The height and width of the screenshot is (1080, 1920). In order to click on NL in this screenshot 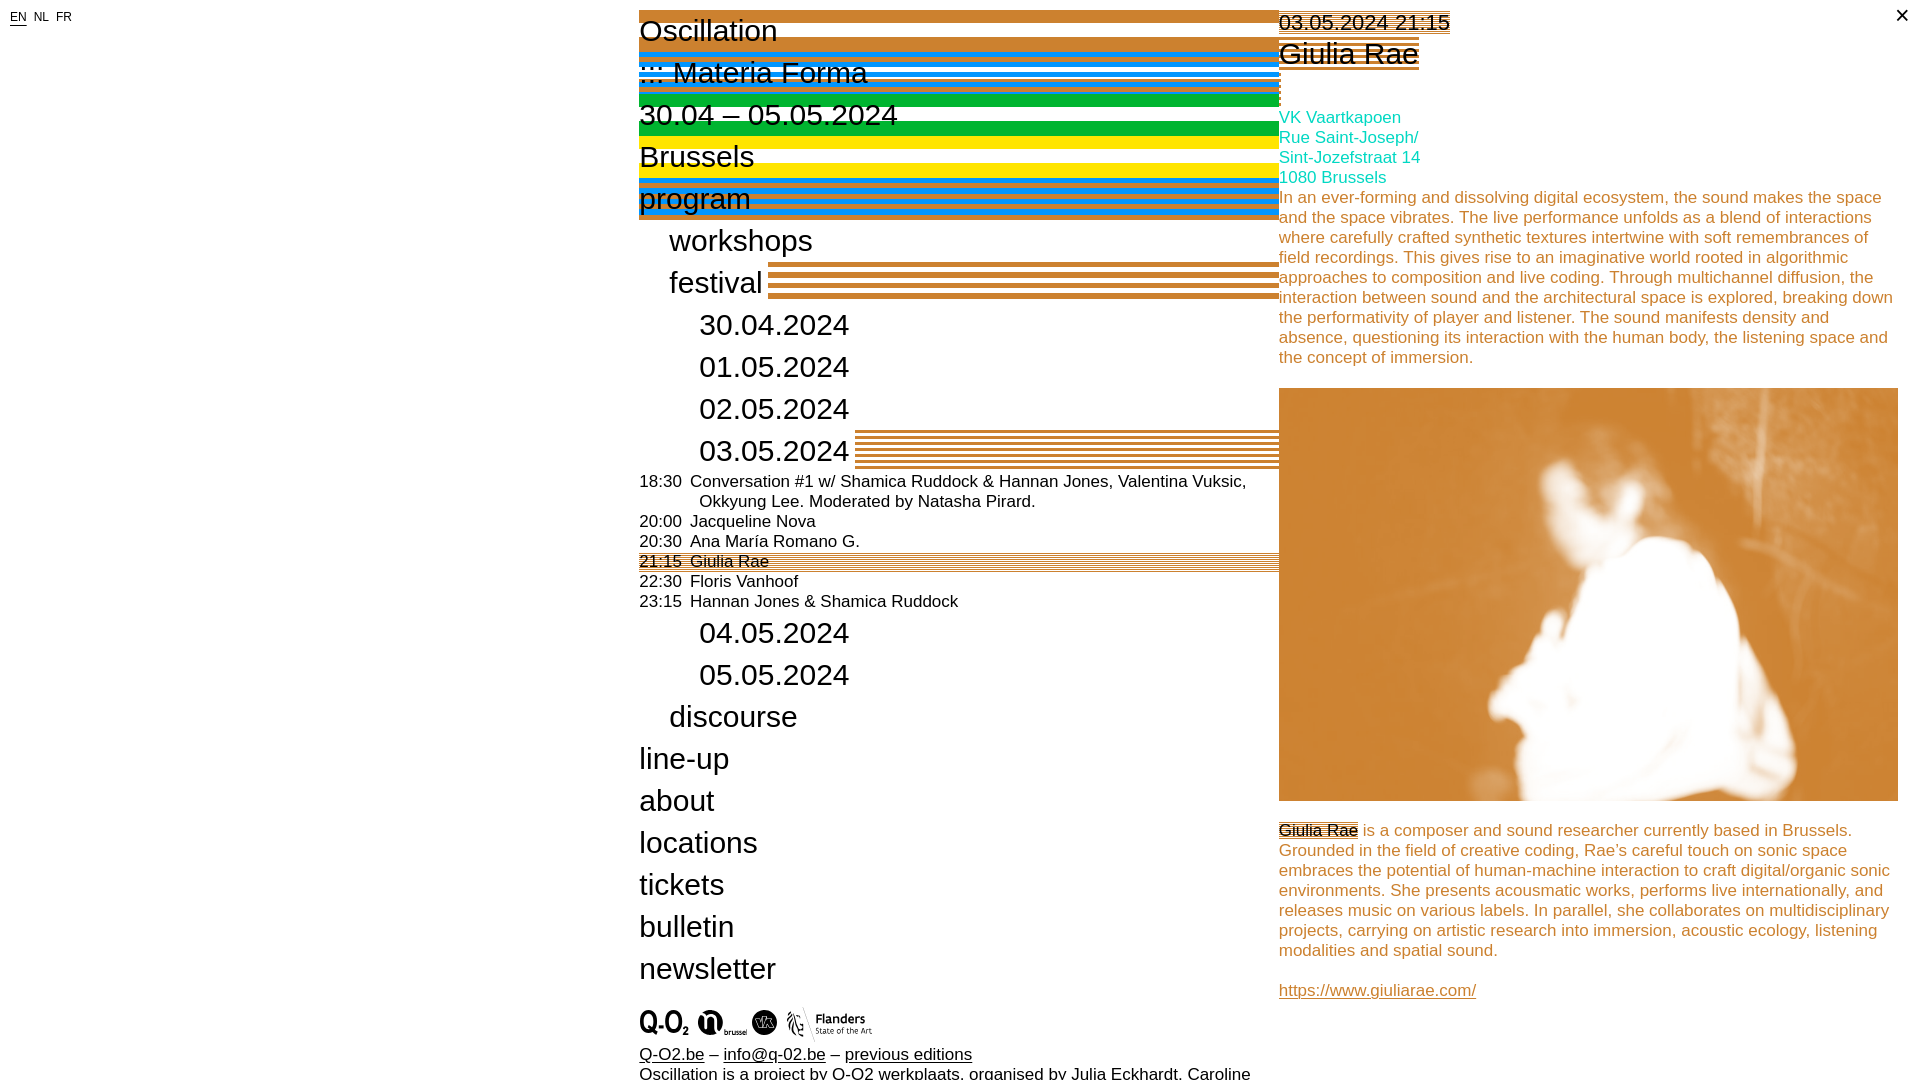, I will do `click(729, 561)`.